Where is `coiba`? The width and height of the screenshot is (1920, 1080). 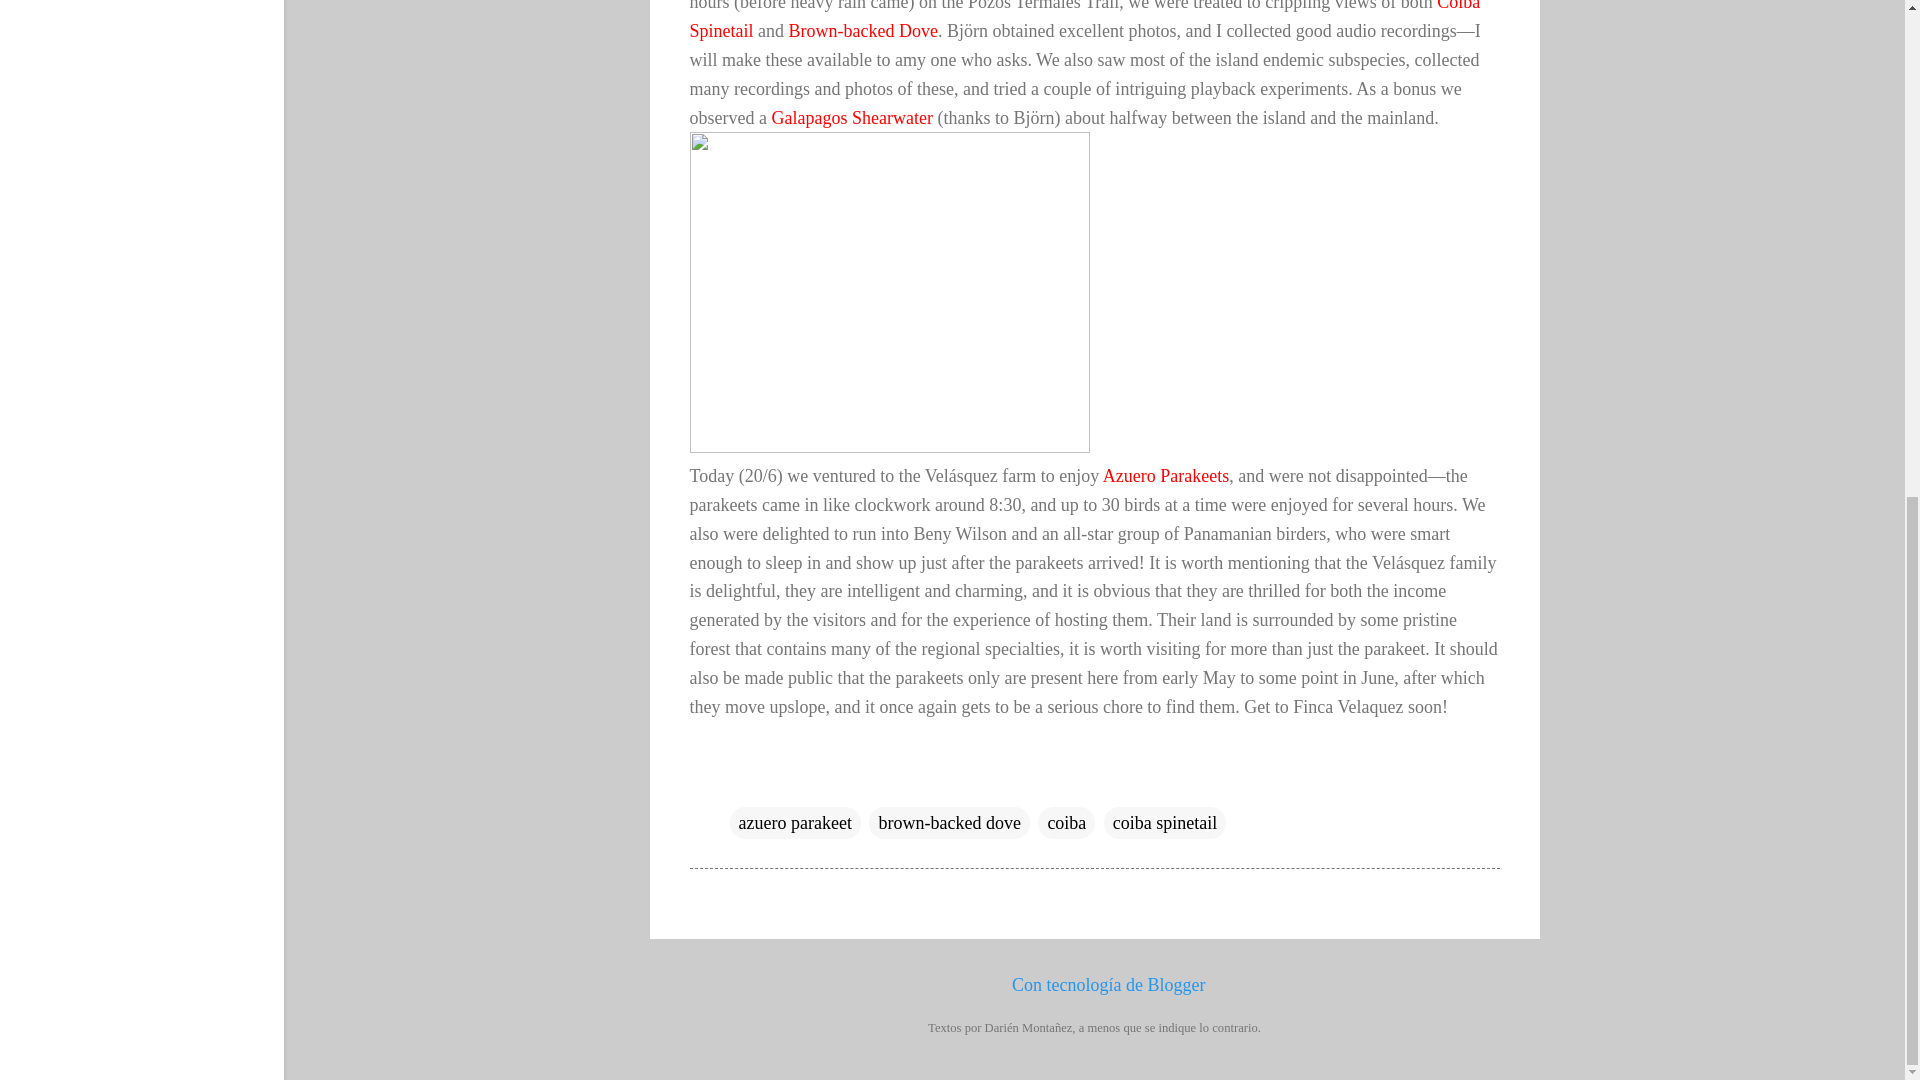 coiba is located at coordinates (1066, 822).